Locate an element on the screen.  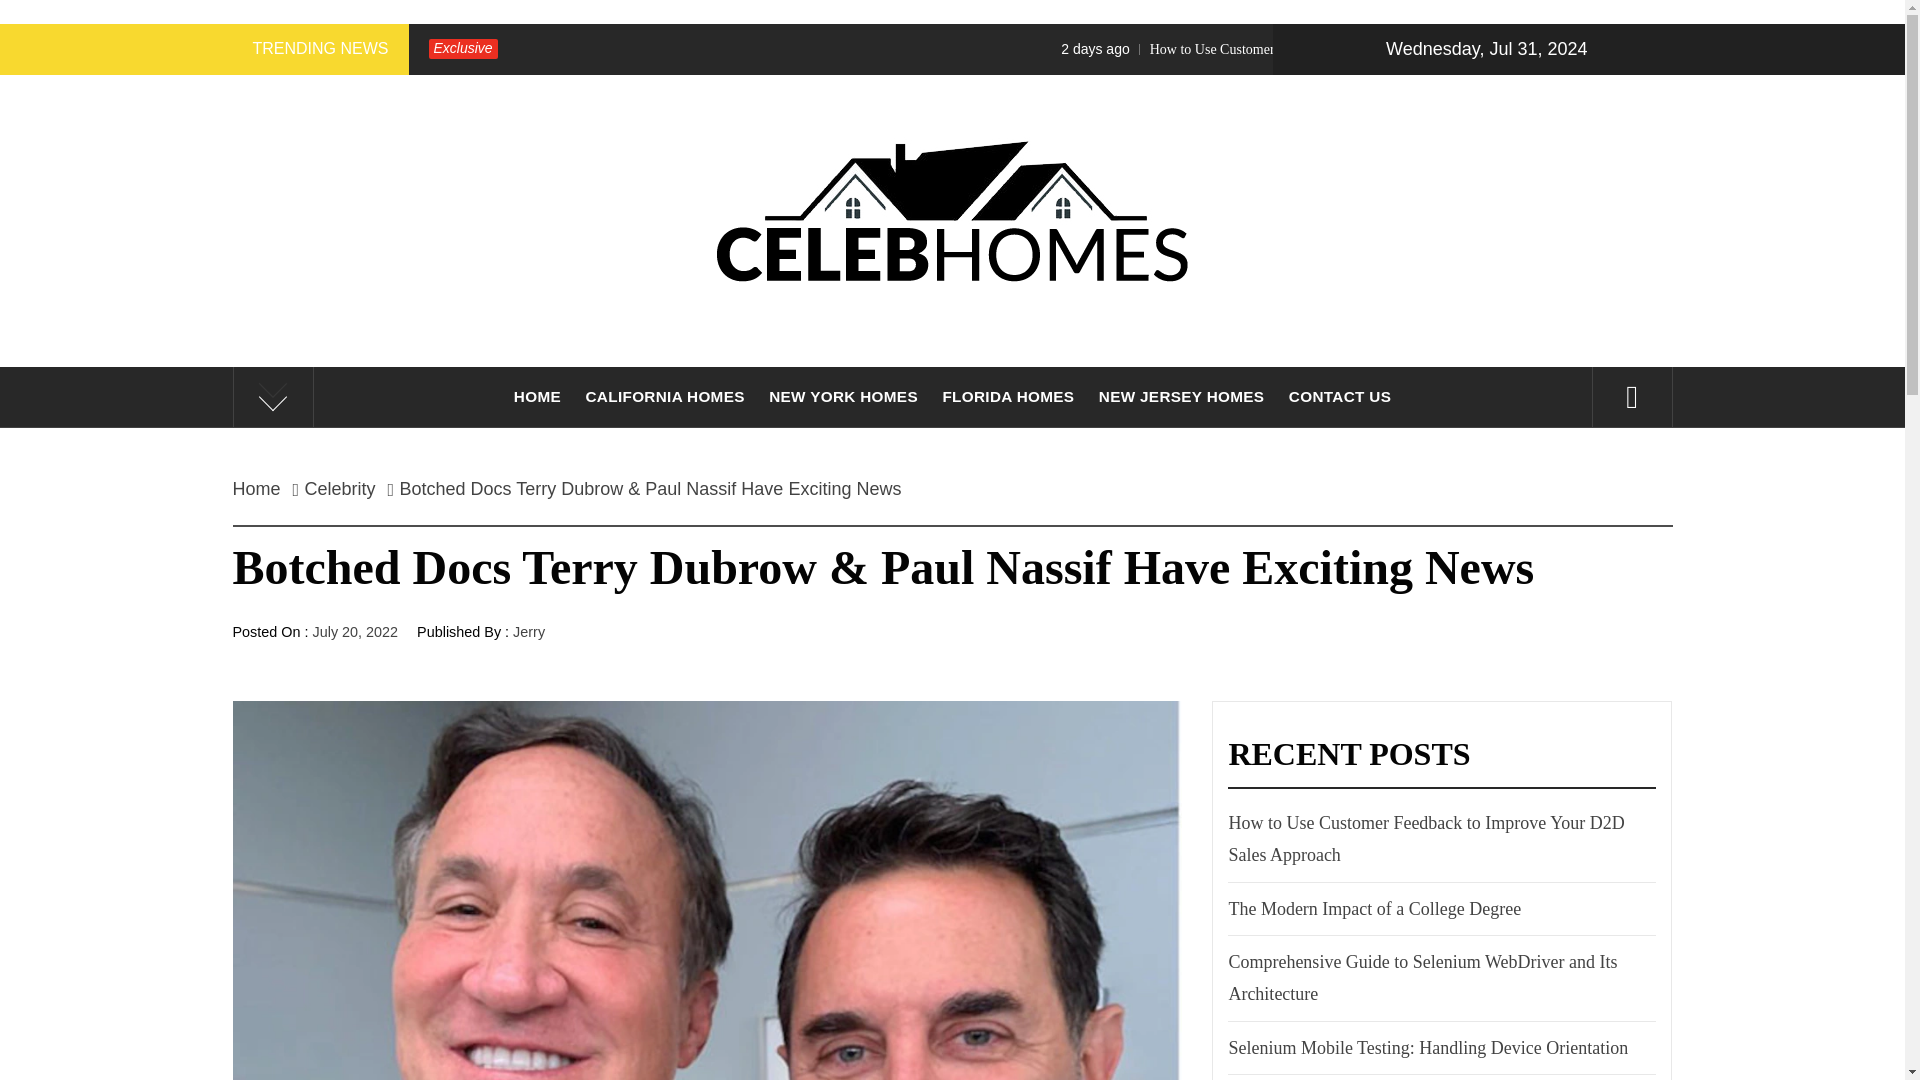
CALIFORNIA HOMES is located at coordinates (665, 396).